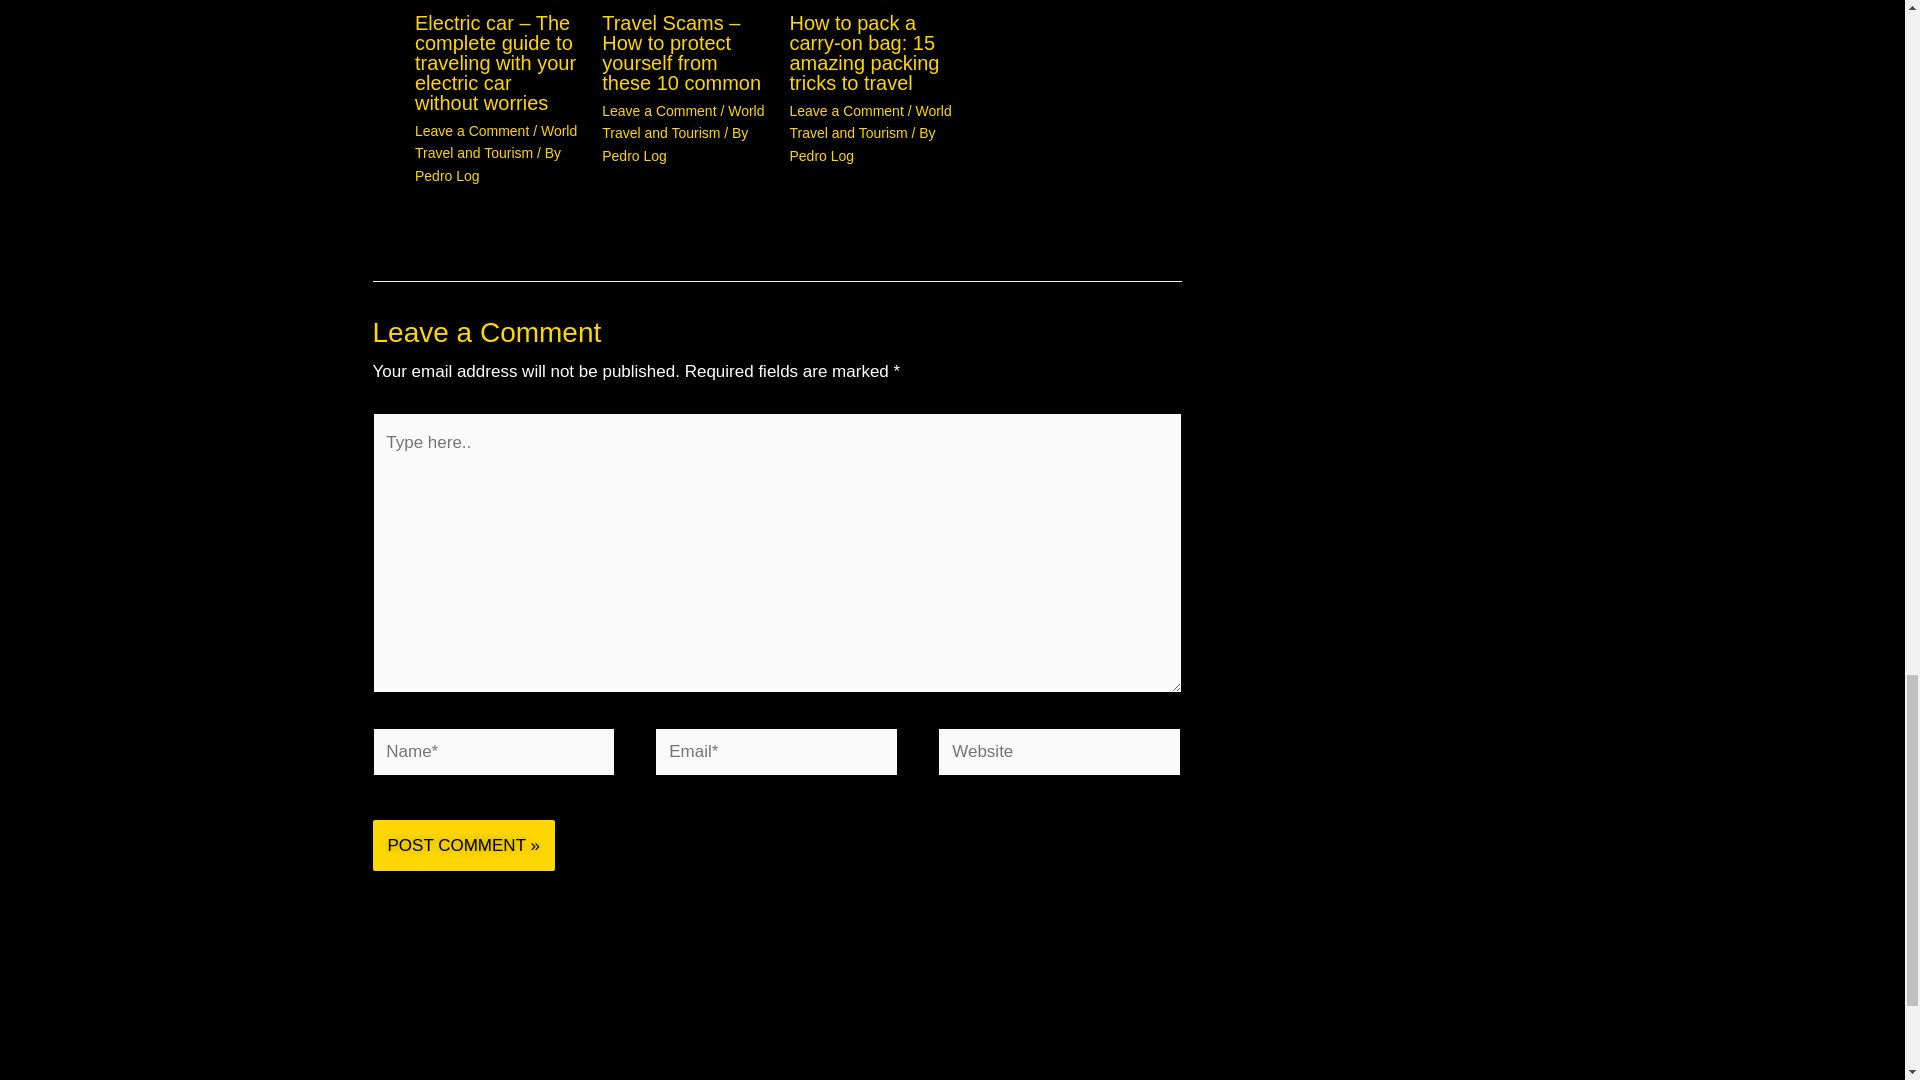  I want to click on View all posts by Pedro Log, so click(447, 176).